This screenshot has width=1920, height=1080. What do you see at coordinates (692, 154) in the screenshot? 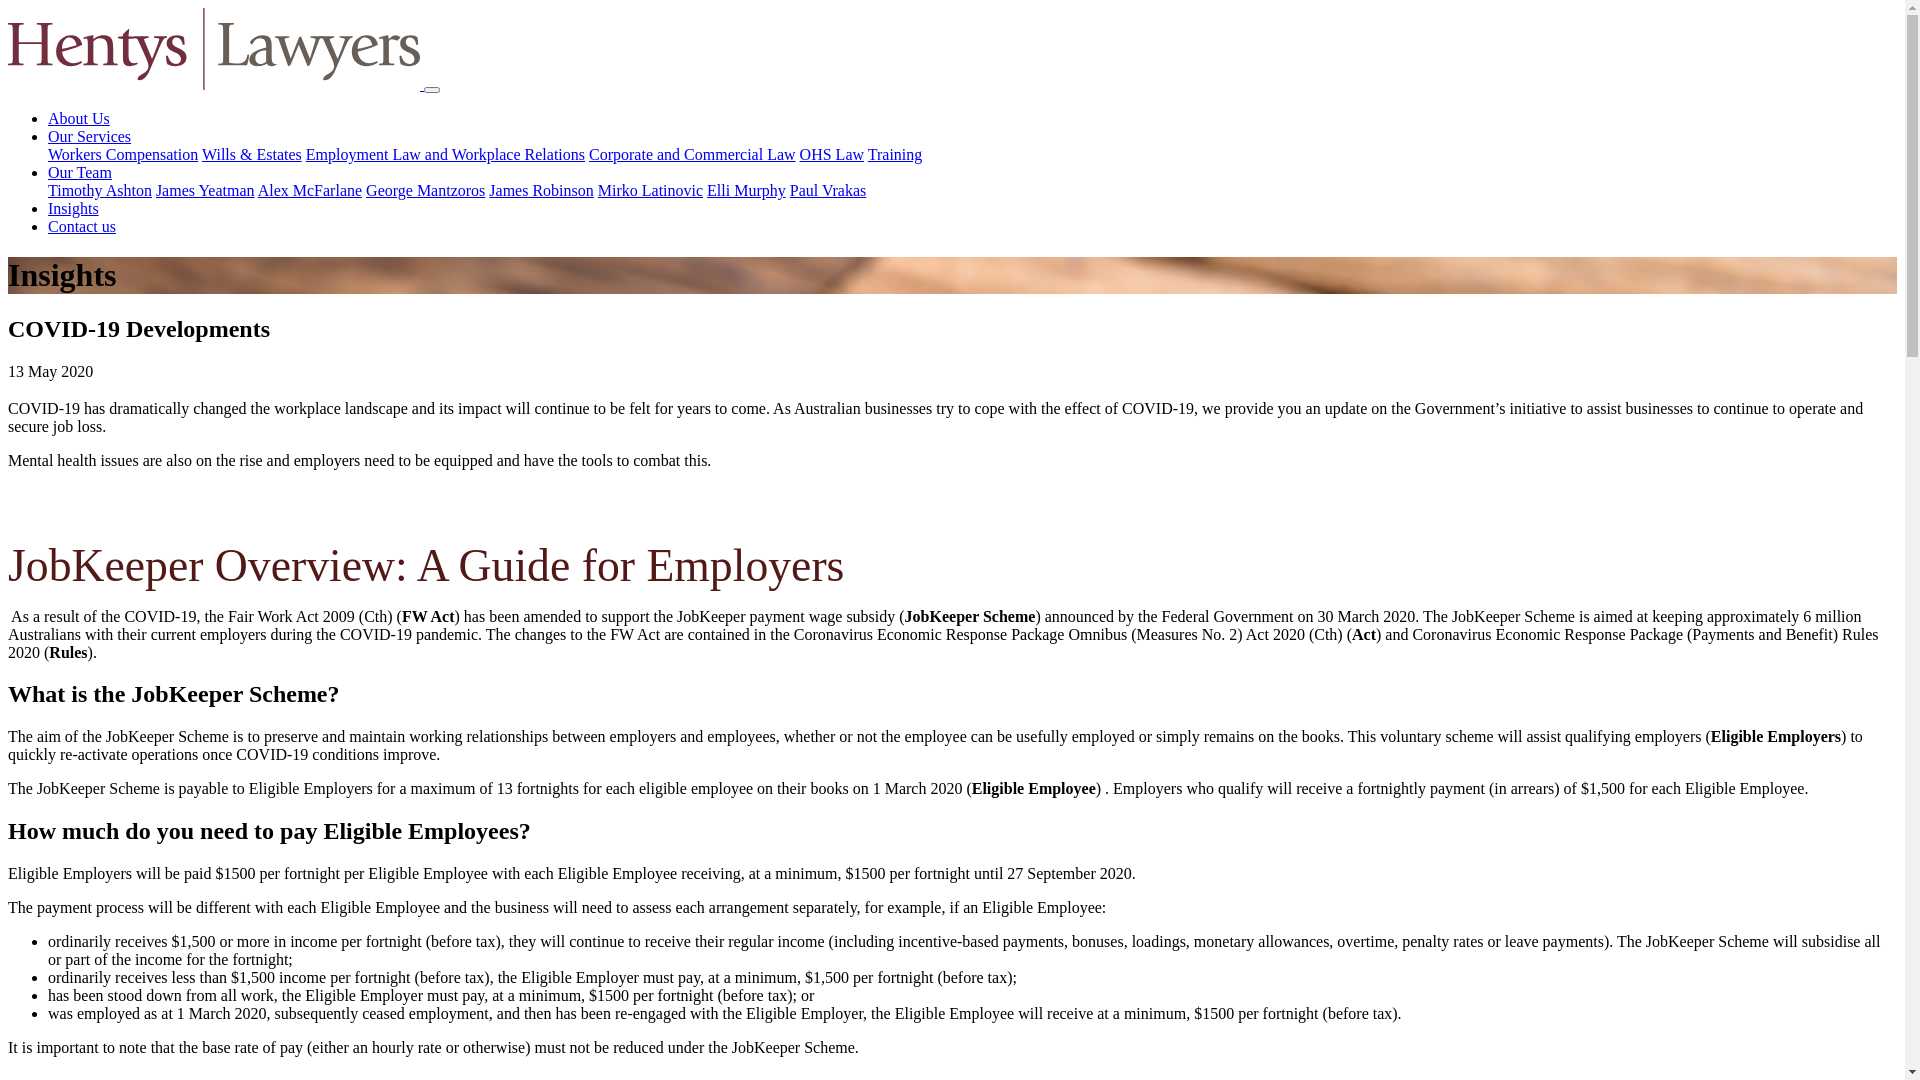
I see `Corporate and Commercial Law` at bounding box center [692, 154].